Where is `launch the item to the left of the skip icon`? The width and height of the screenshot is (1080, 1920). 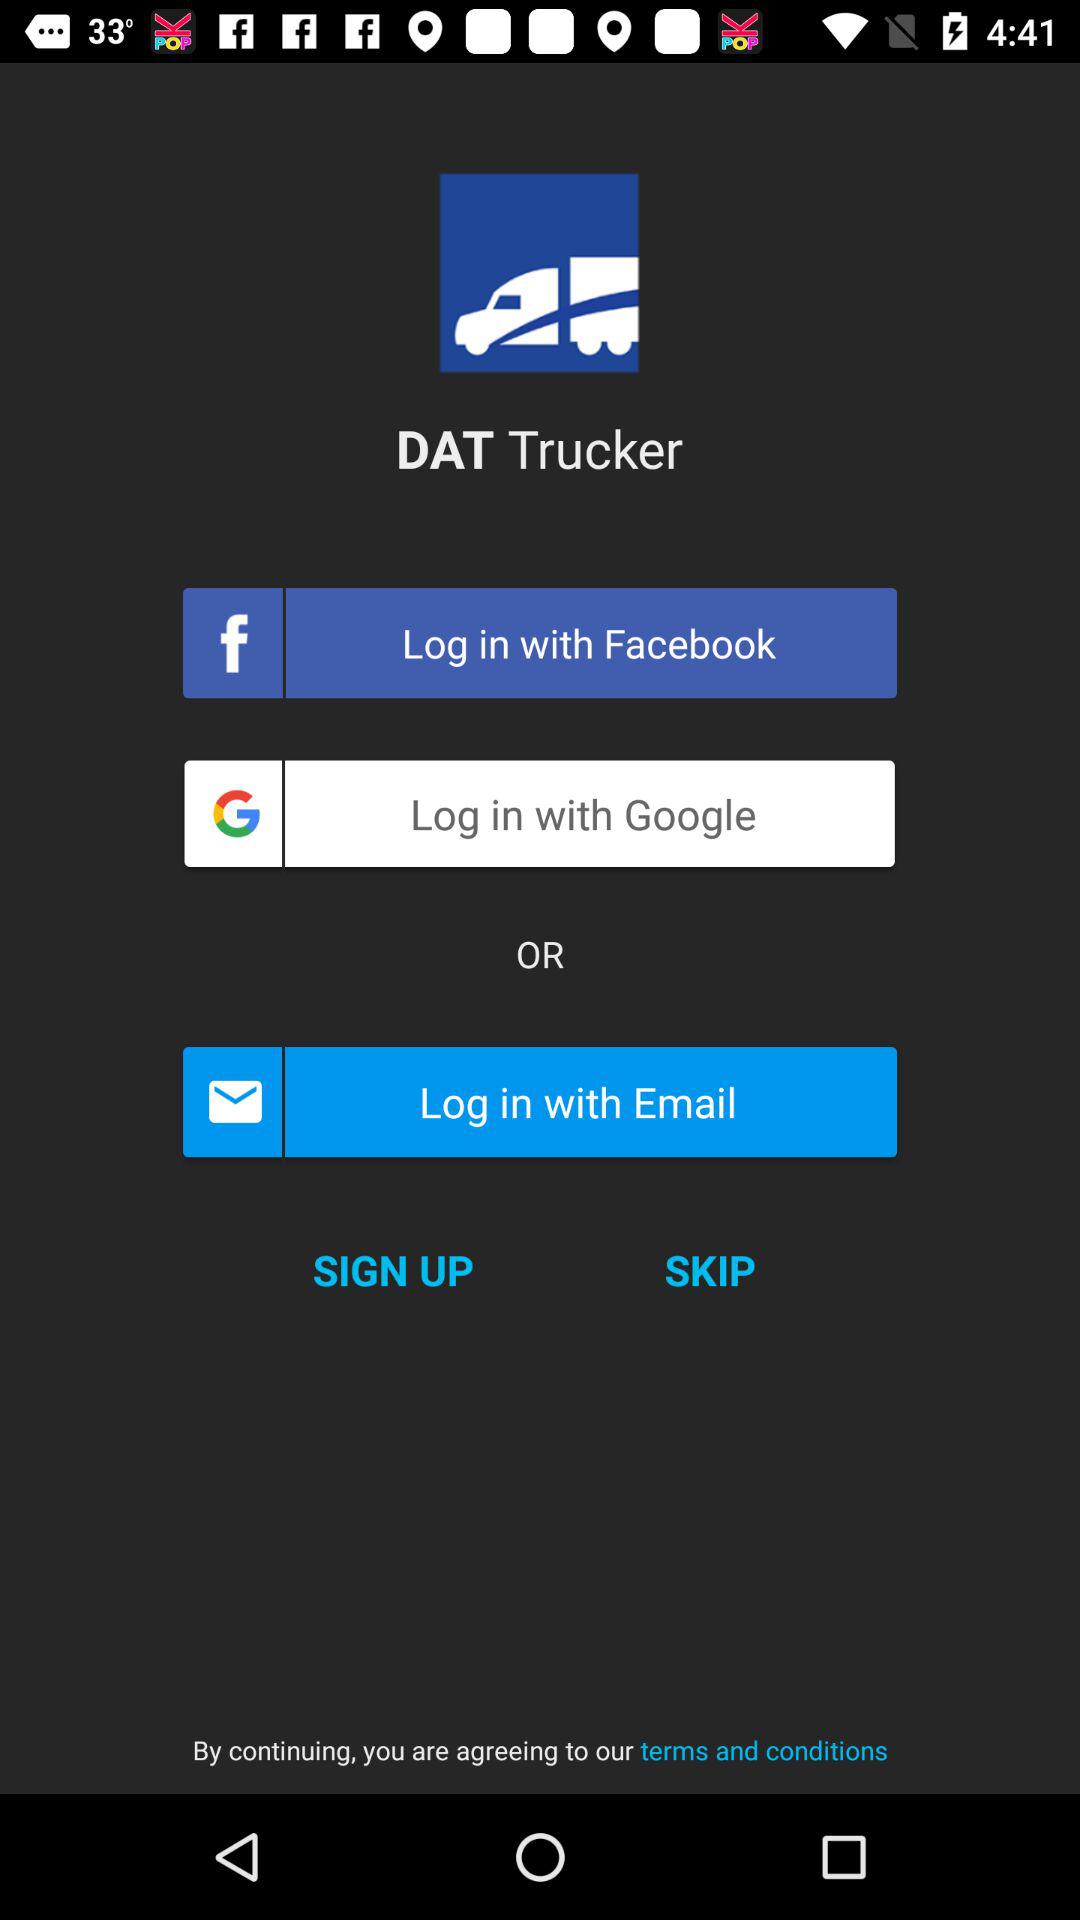
launch the item to the left of the skip icon is located at coordinates (392, 1270).